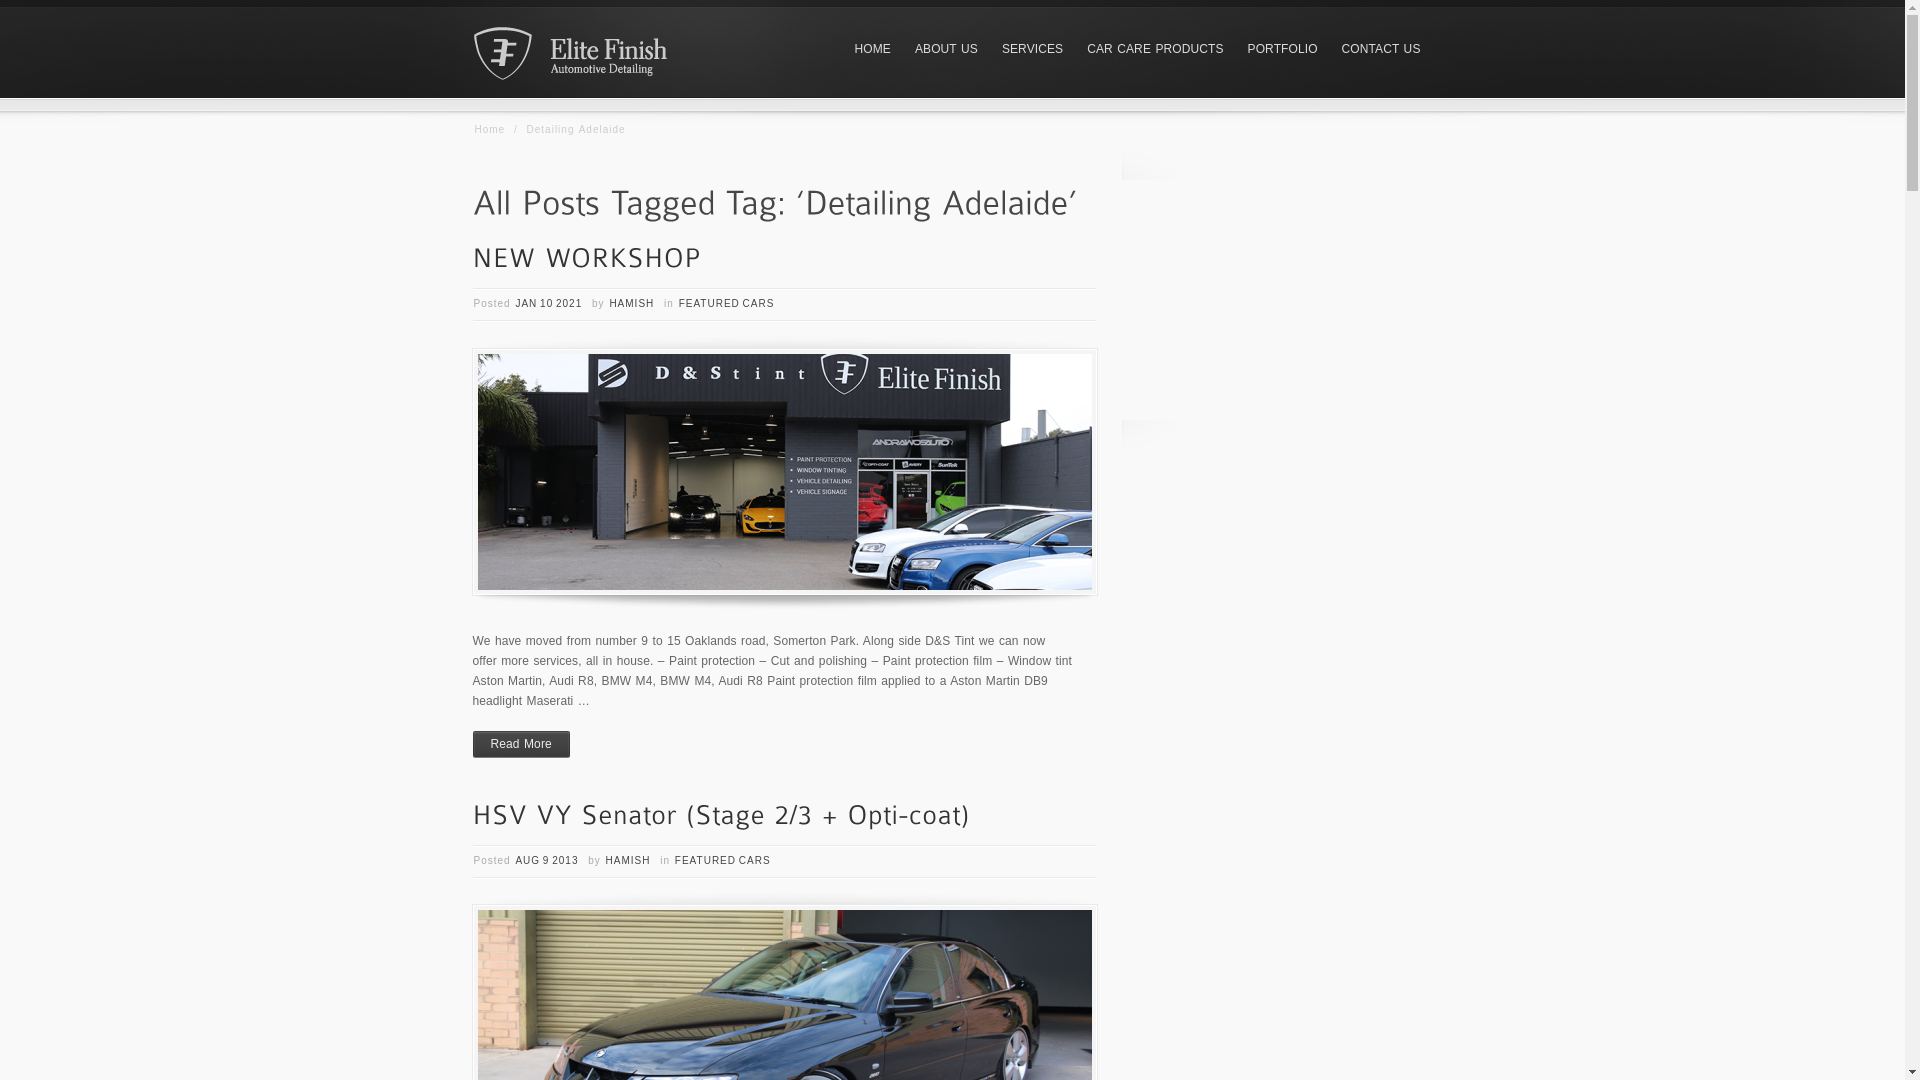  Describe the element at coordinates (1032, 50) in the screenshot. I see `SERVICES` at that location.